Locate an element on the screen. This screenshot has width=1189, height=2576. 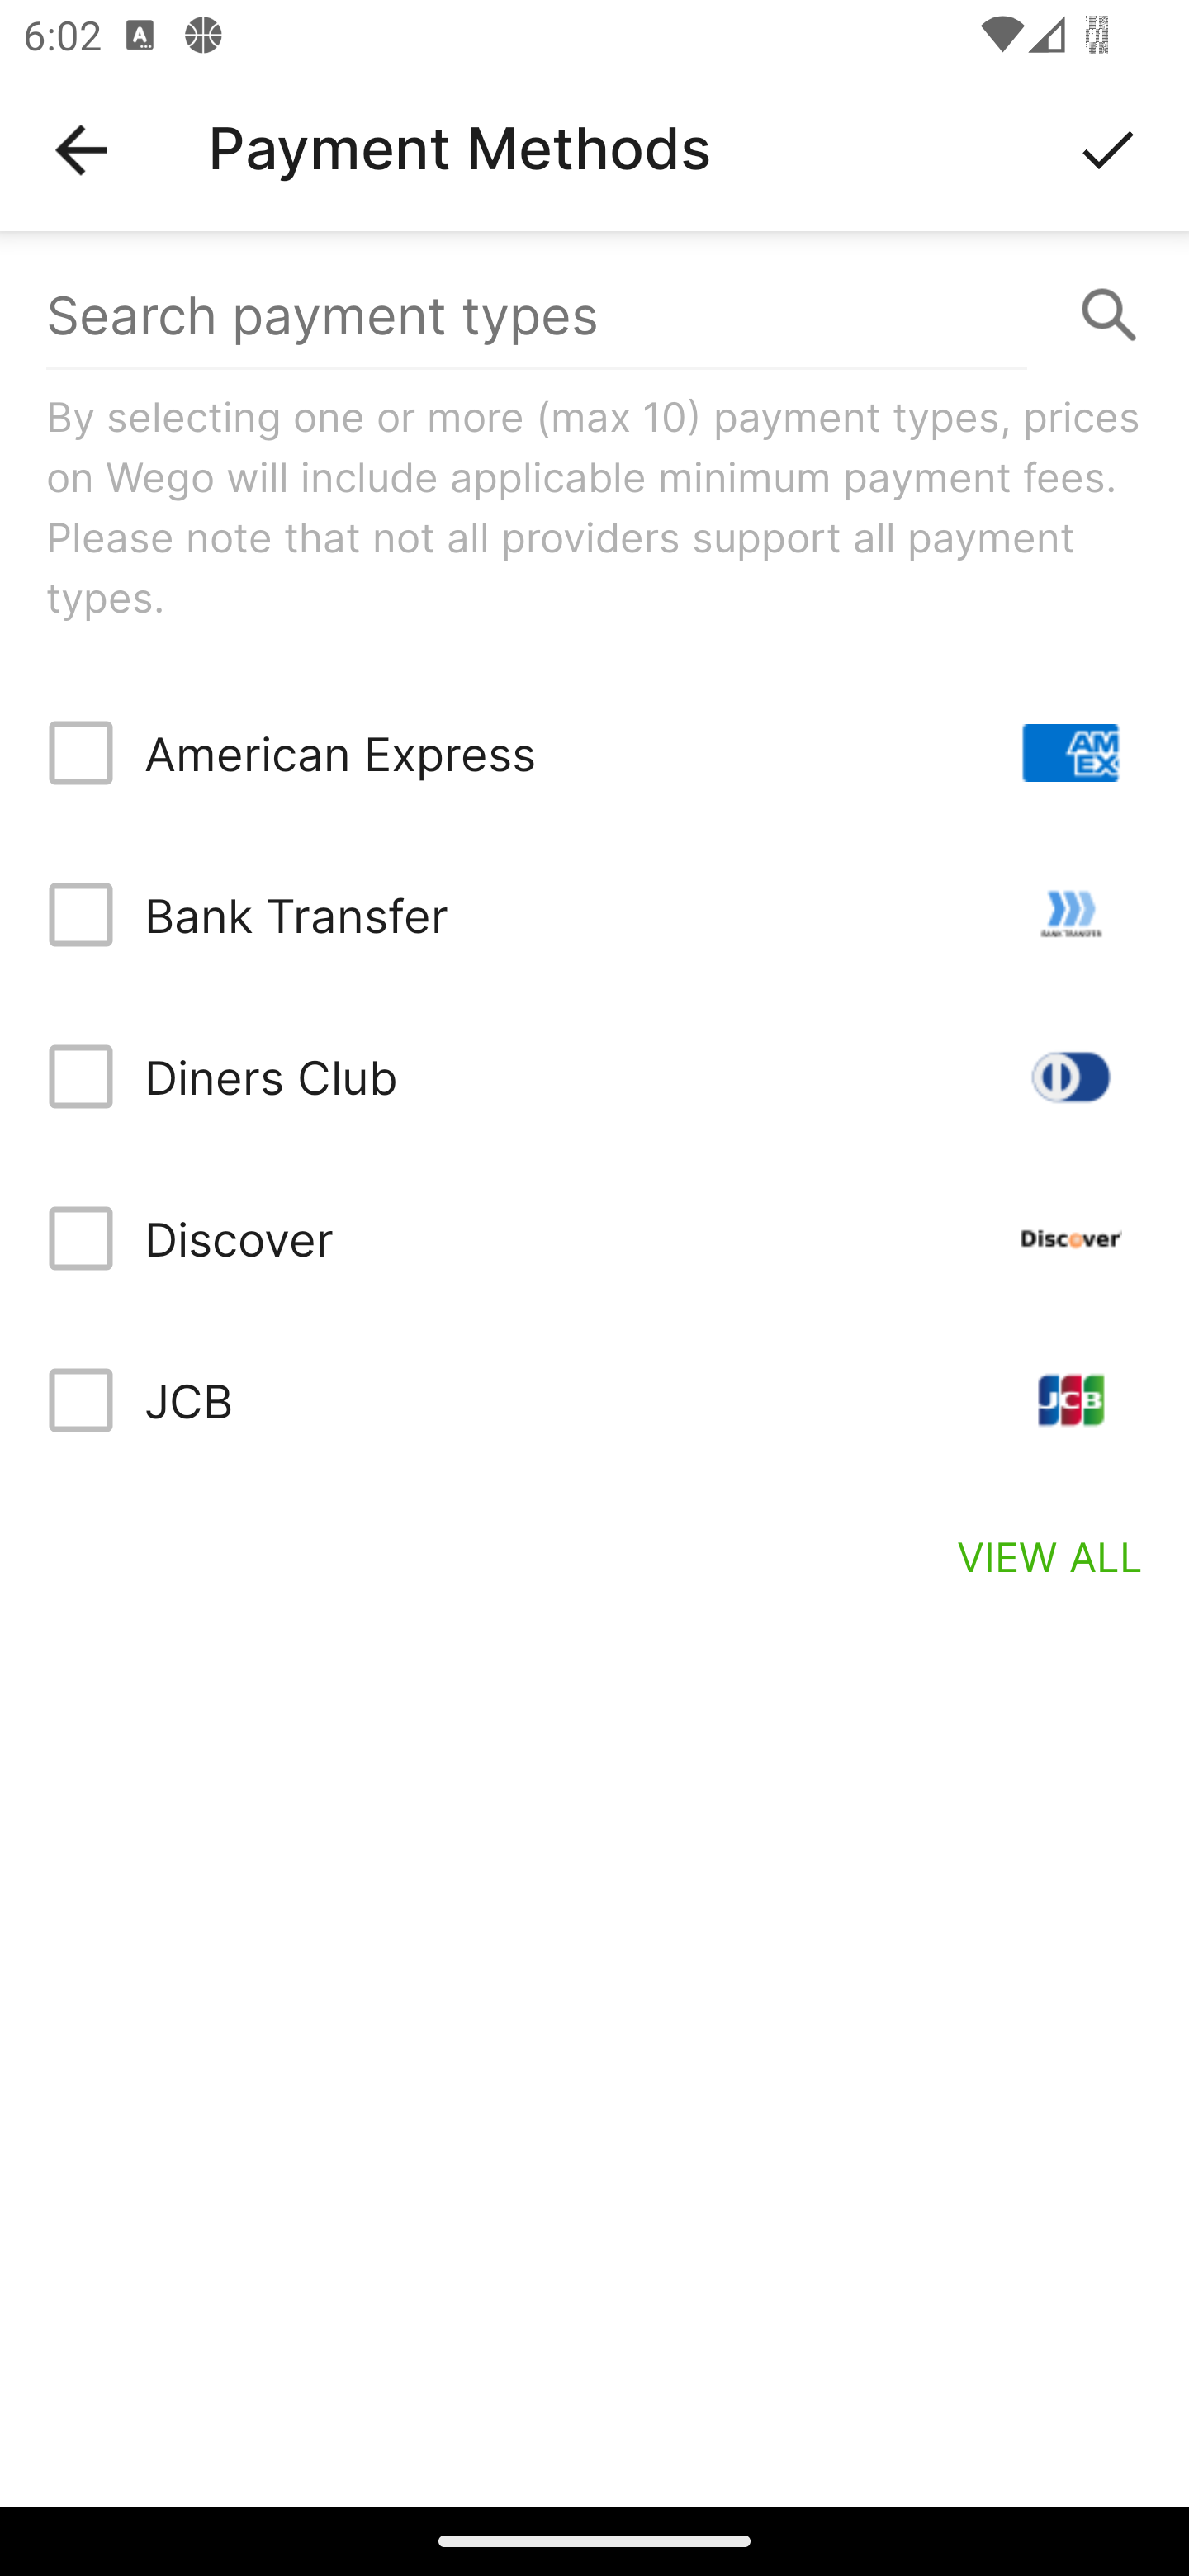
Discover is located at coordinates (594, 1237).